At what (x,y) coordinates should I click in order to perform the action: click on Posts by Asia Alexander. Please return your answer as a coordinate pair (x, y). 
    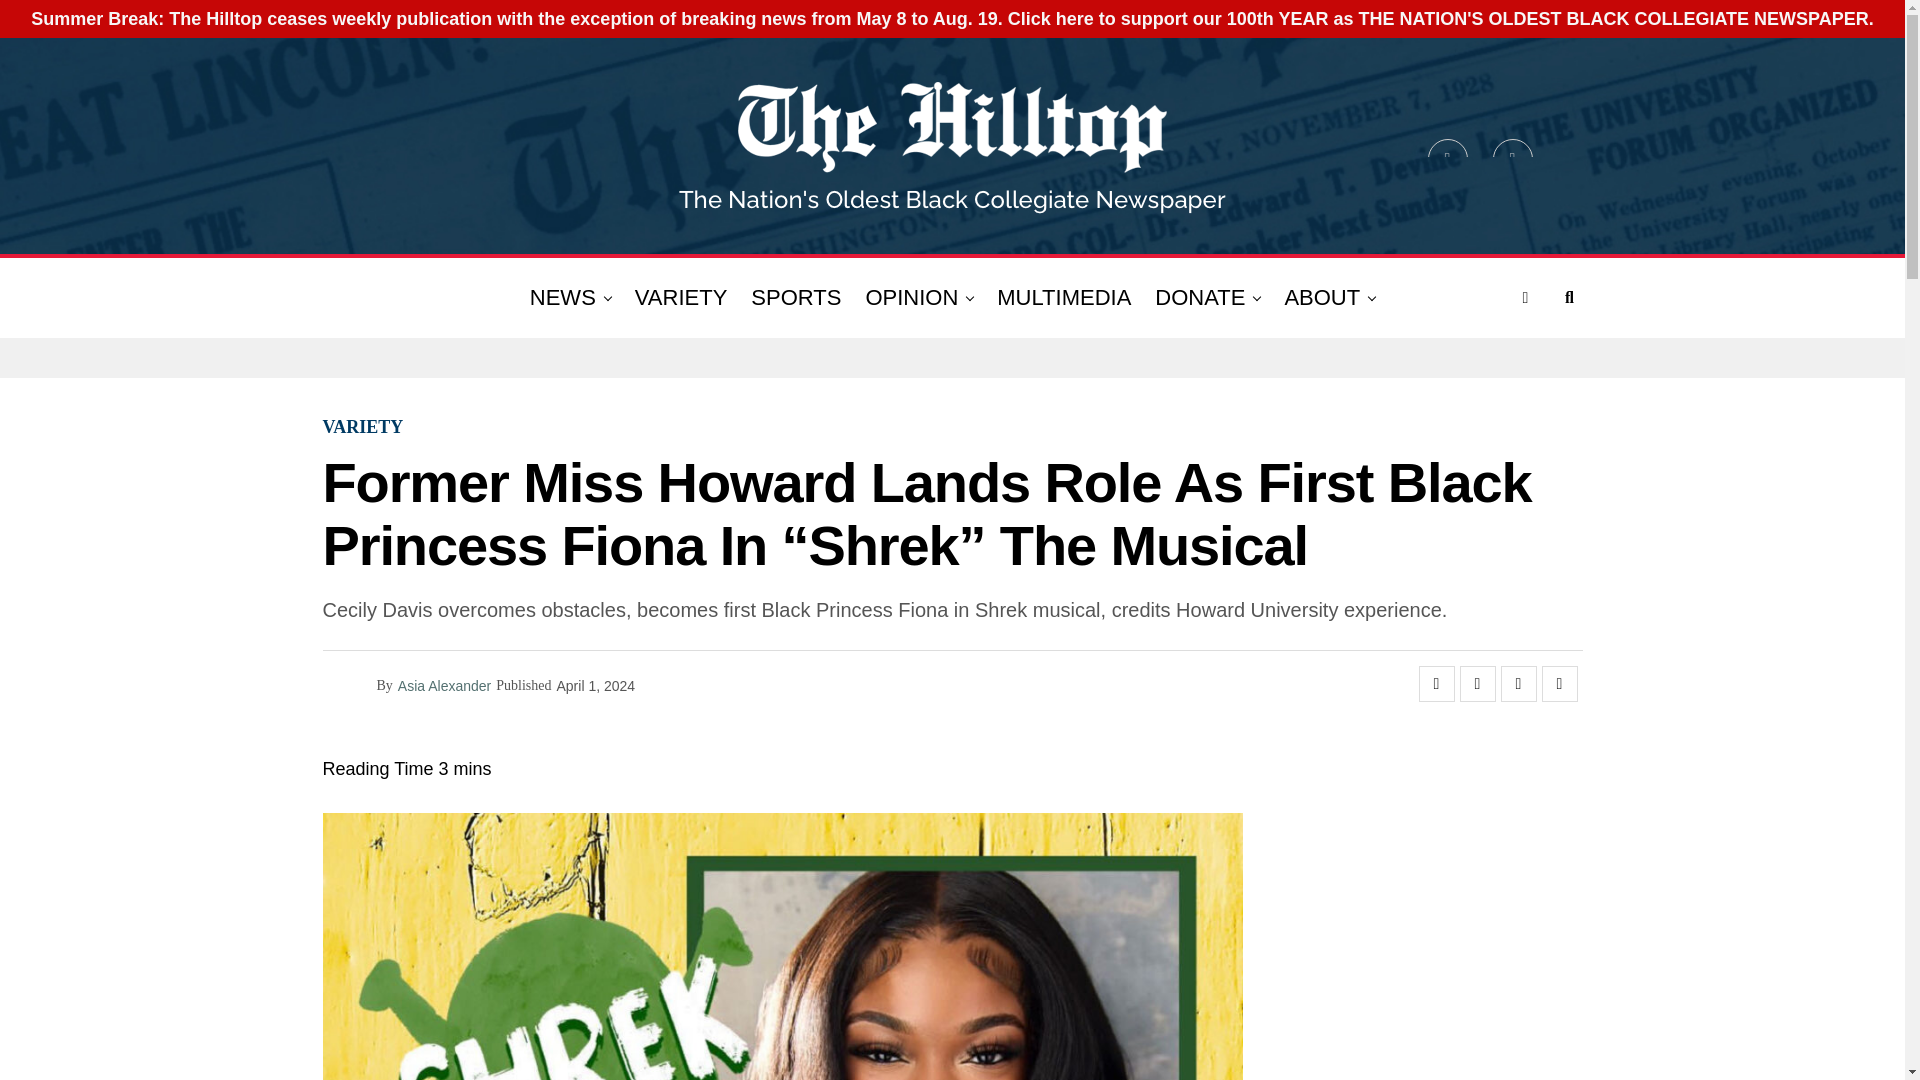
    Looking at the image, I should click on (444, 686).